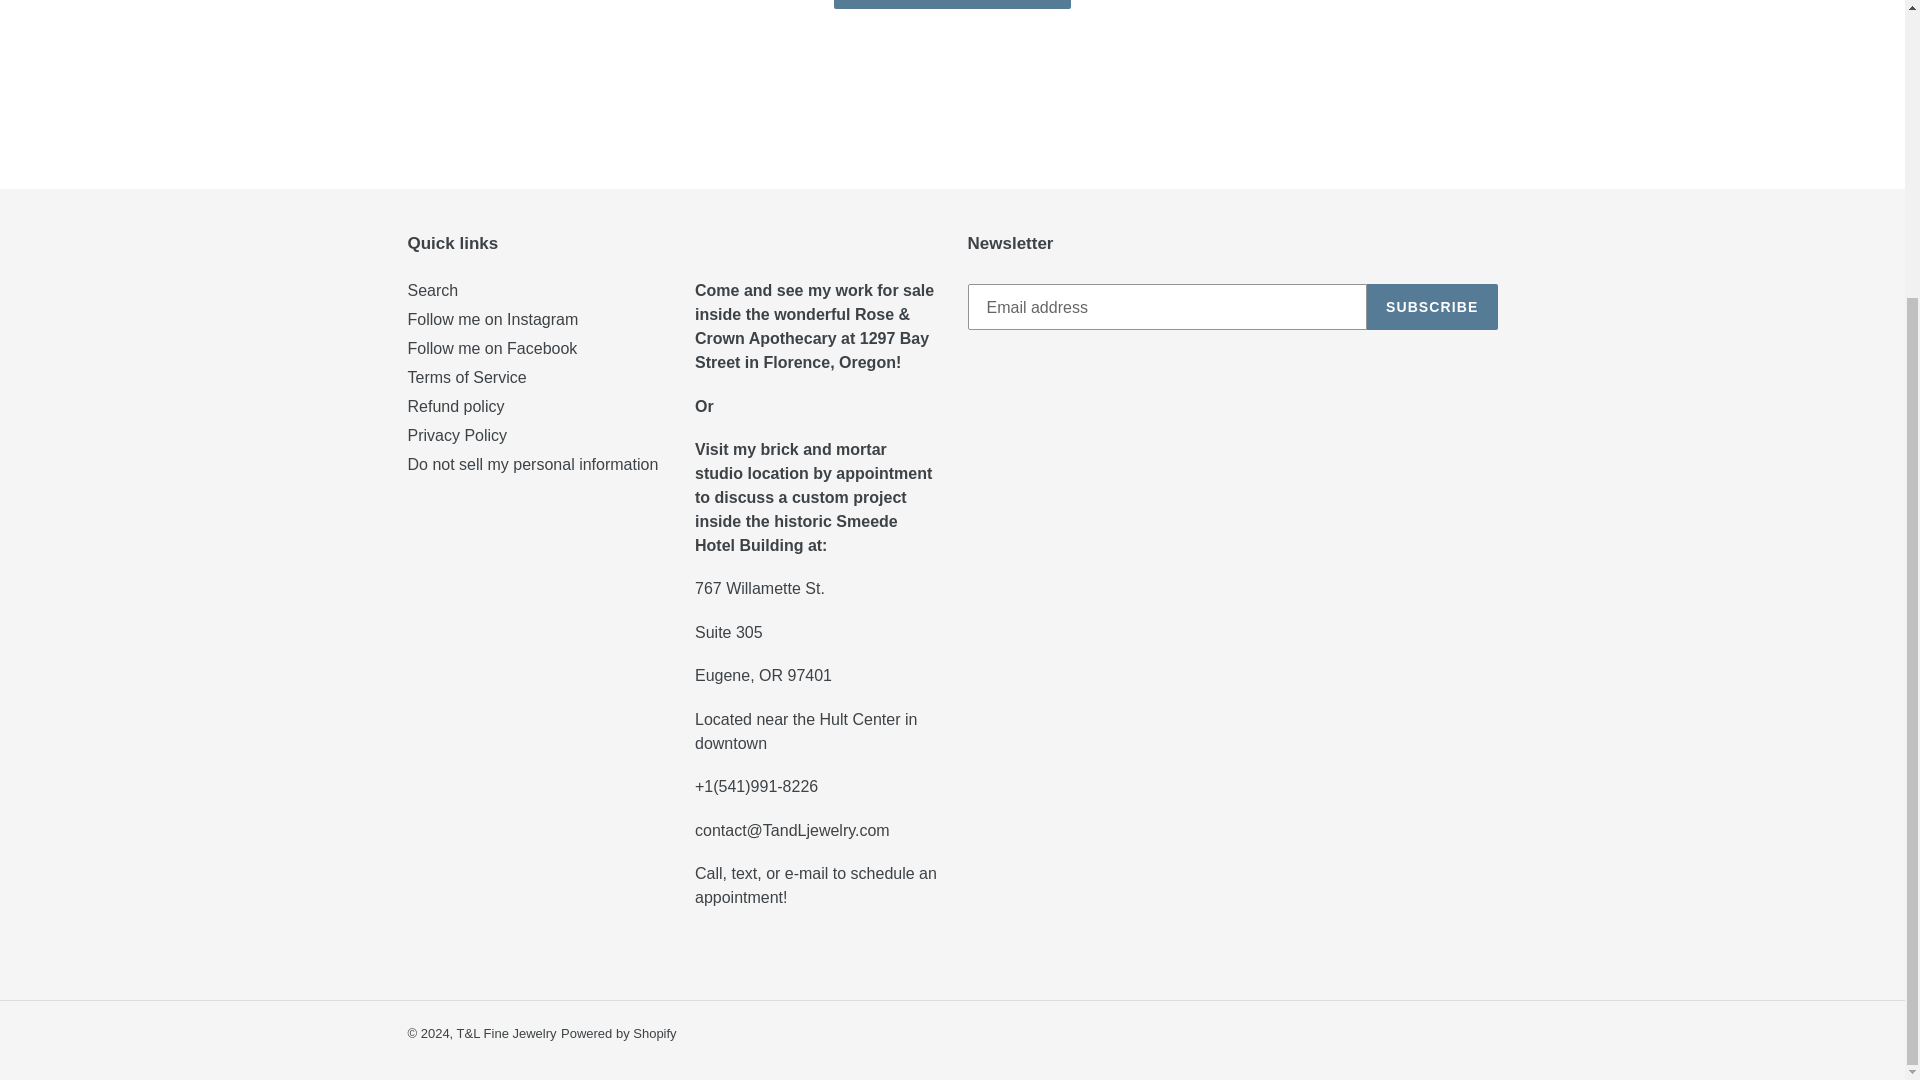  Describe the element at coordinates (466, 377) in the screenshot. I see `Terms of Service` at that location.